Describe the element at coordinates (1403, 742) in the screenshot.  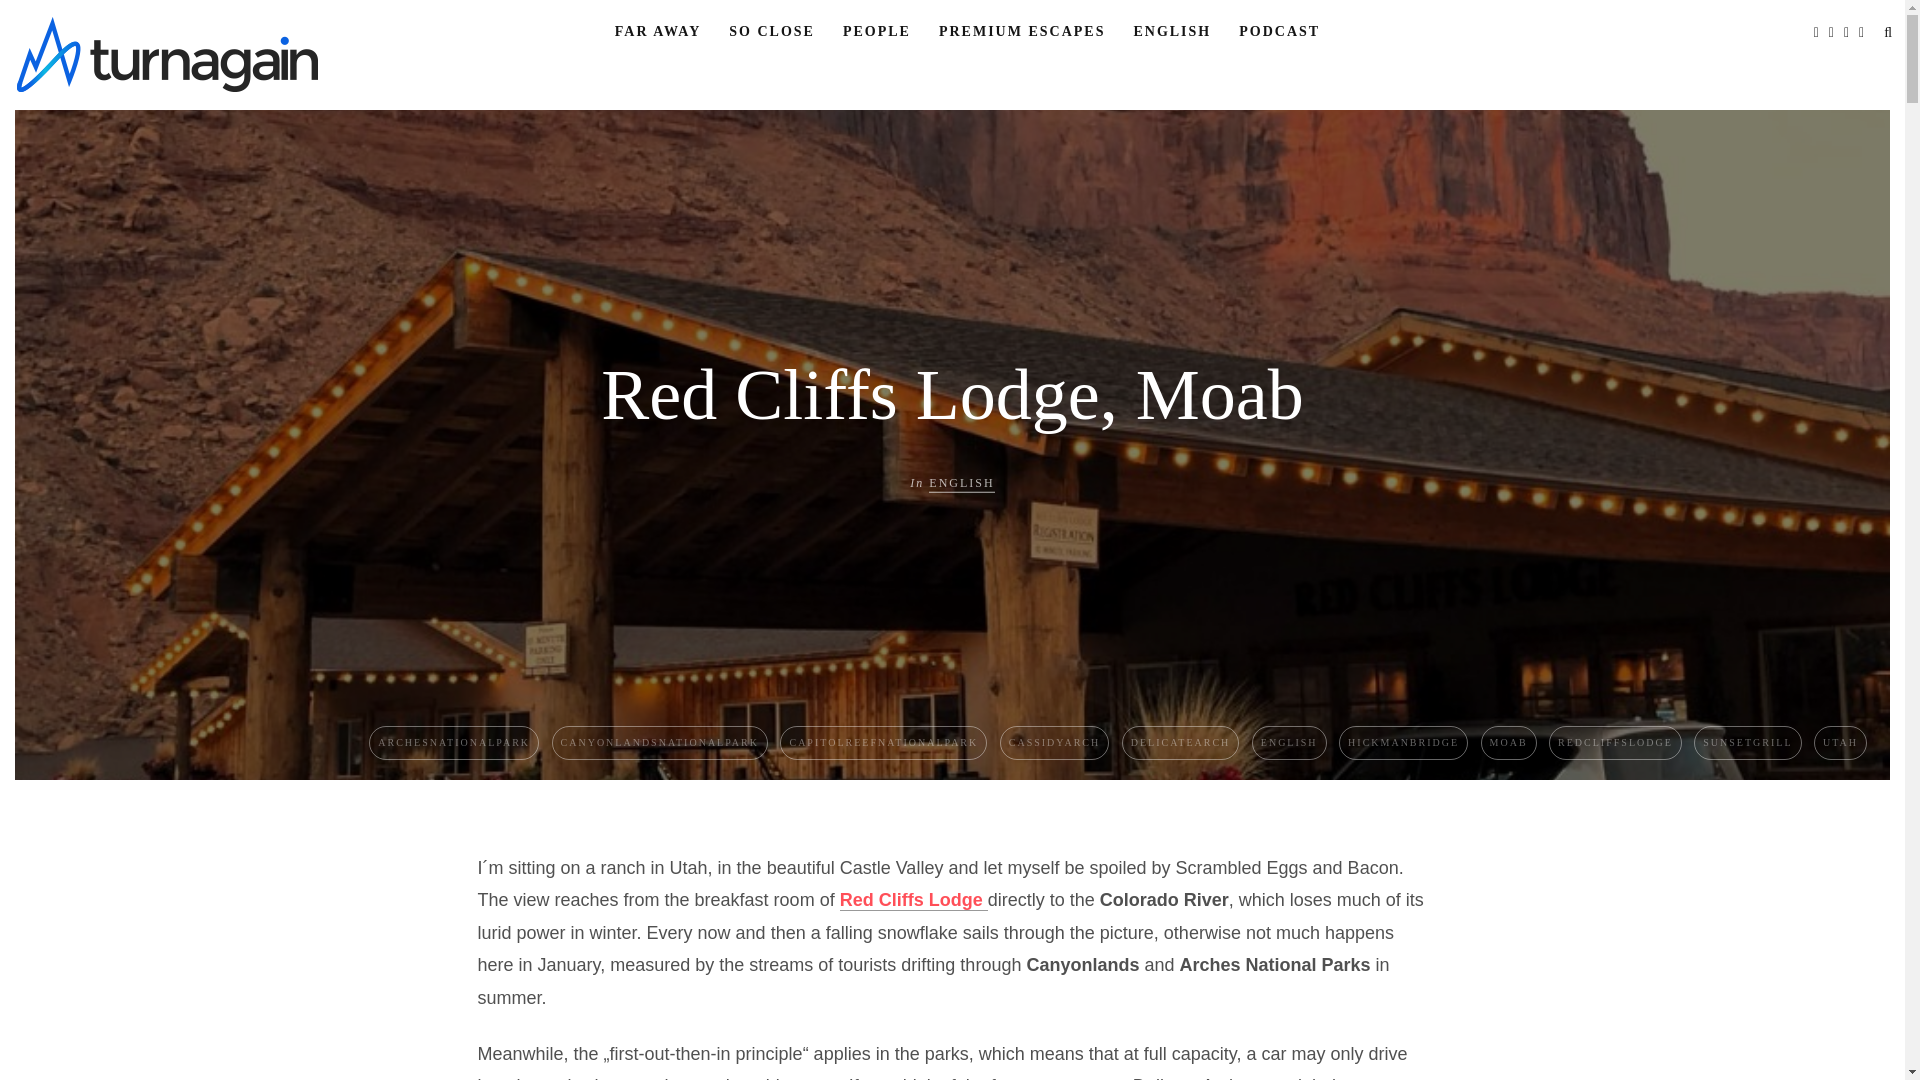
I see `HICKMANBRIDGE` at that location.